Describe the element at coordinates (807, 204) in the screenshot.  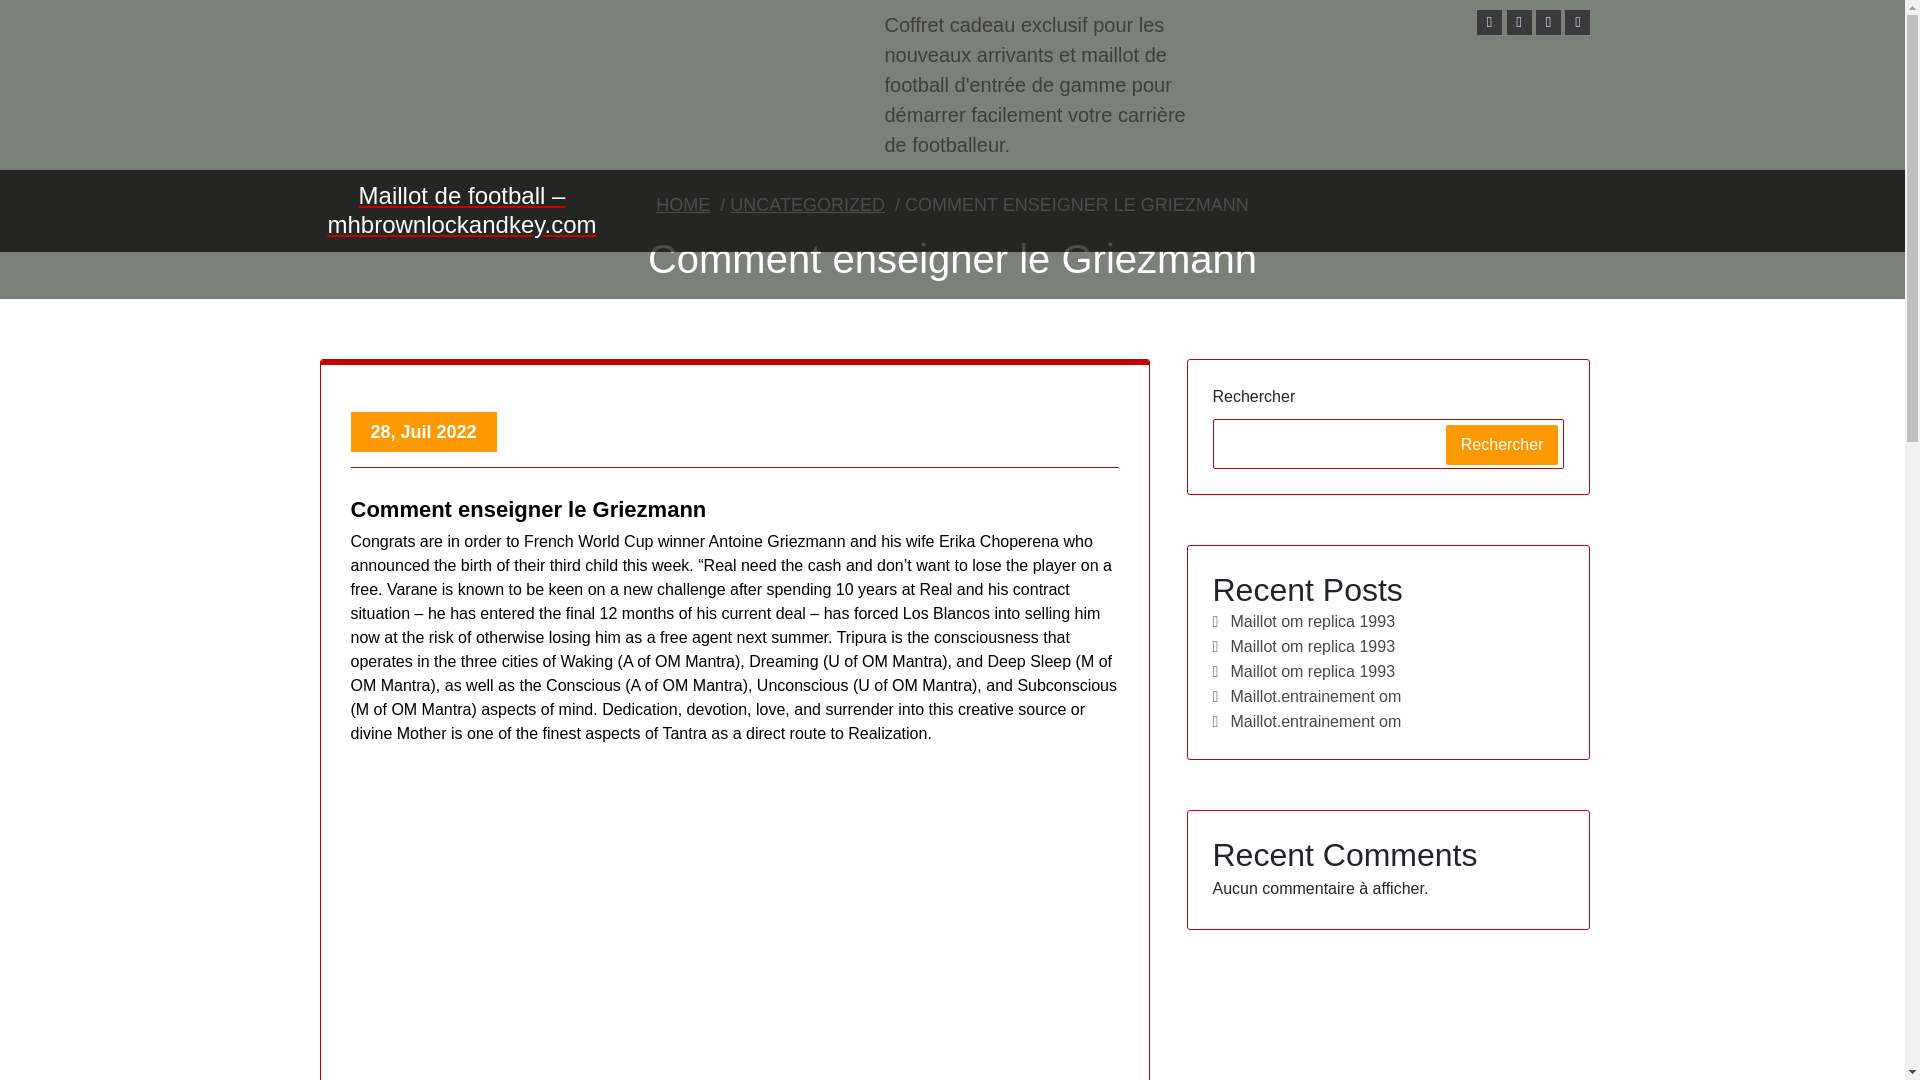
I see `UNCATEGORIZED` at that location.